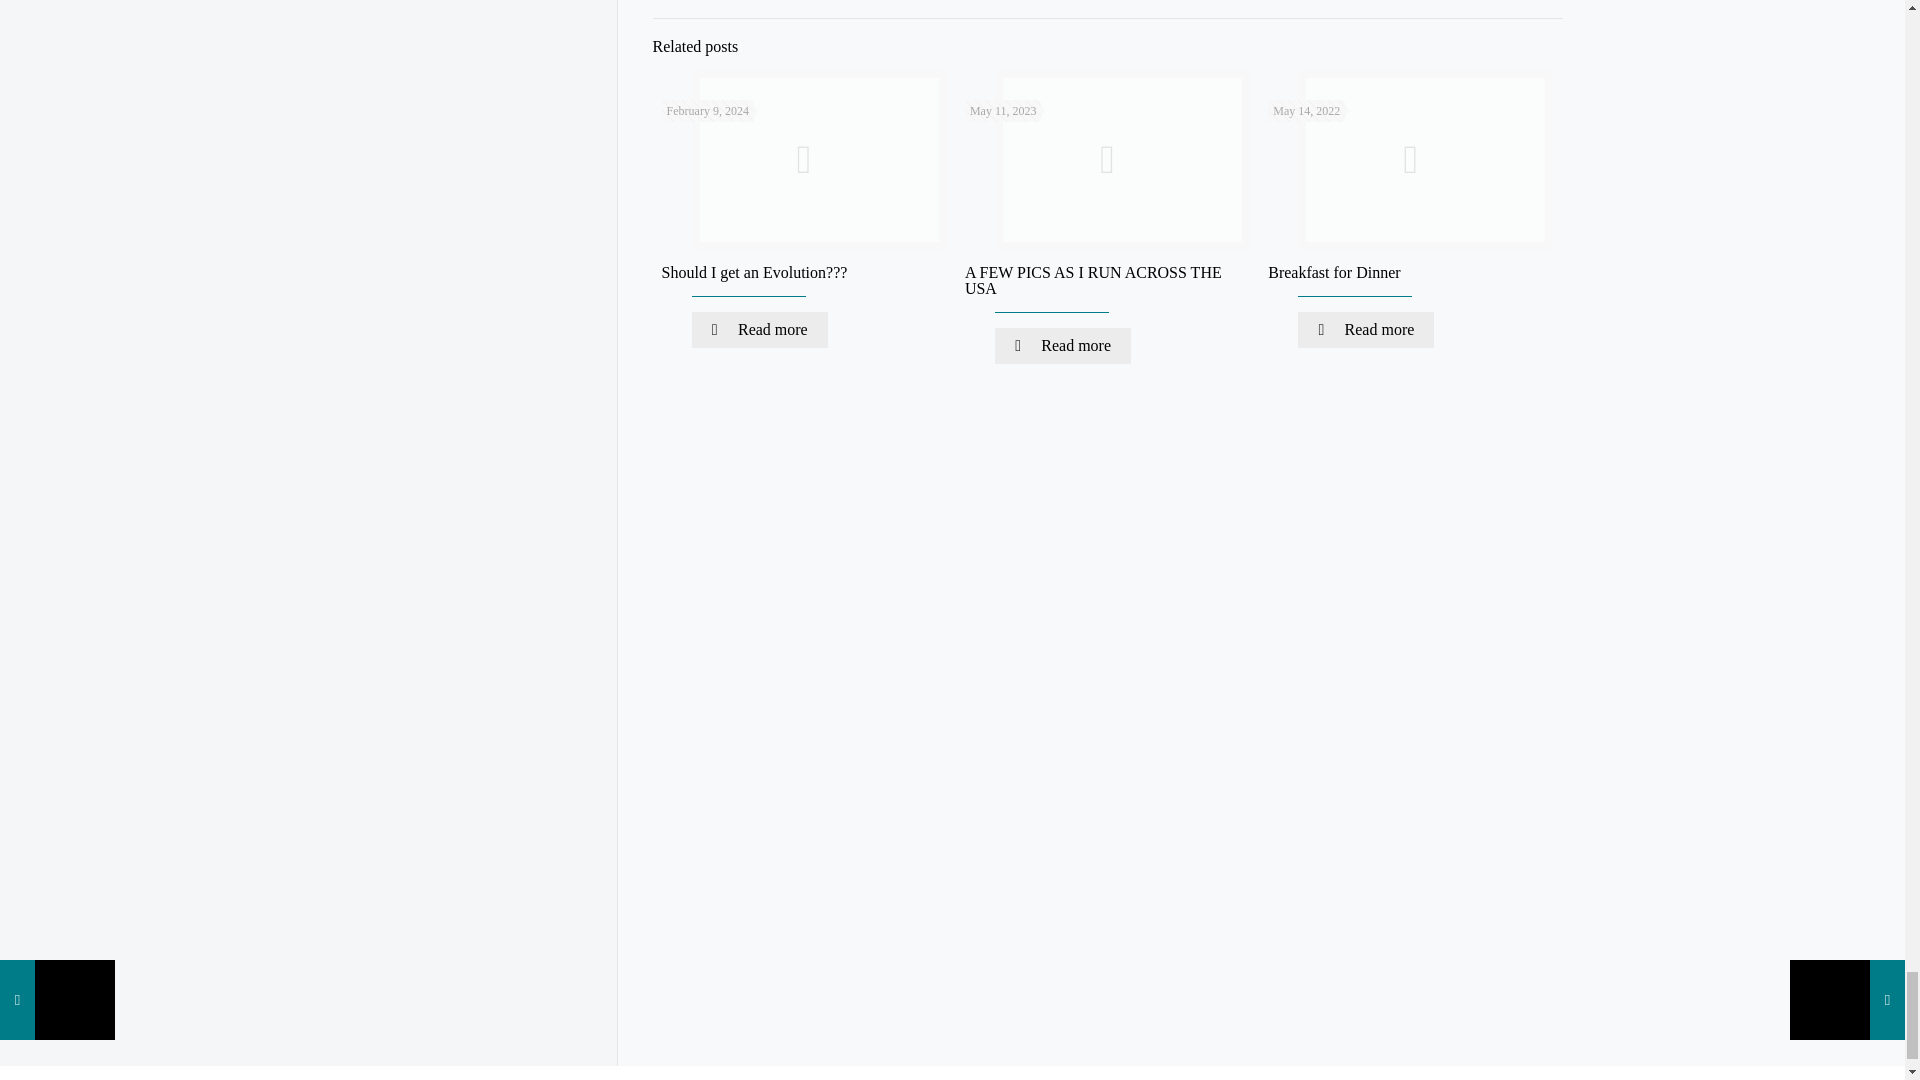  Describe the element at coordinates (759, 330) in the screenshot. I see `Read more` at that location.